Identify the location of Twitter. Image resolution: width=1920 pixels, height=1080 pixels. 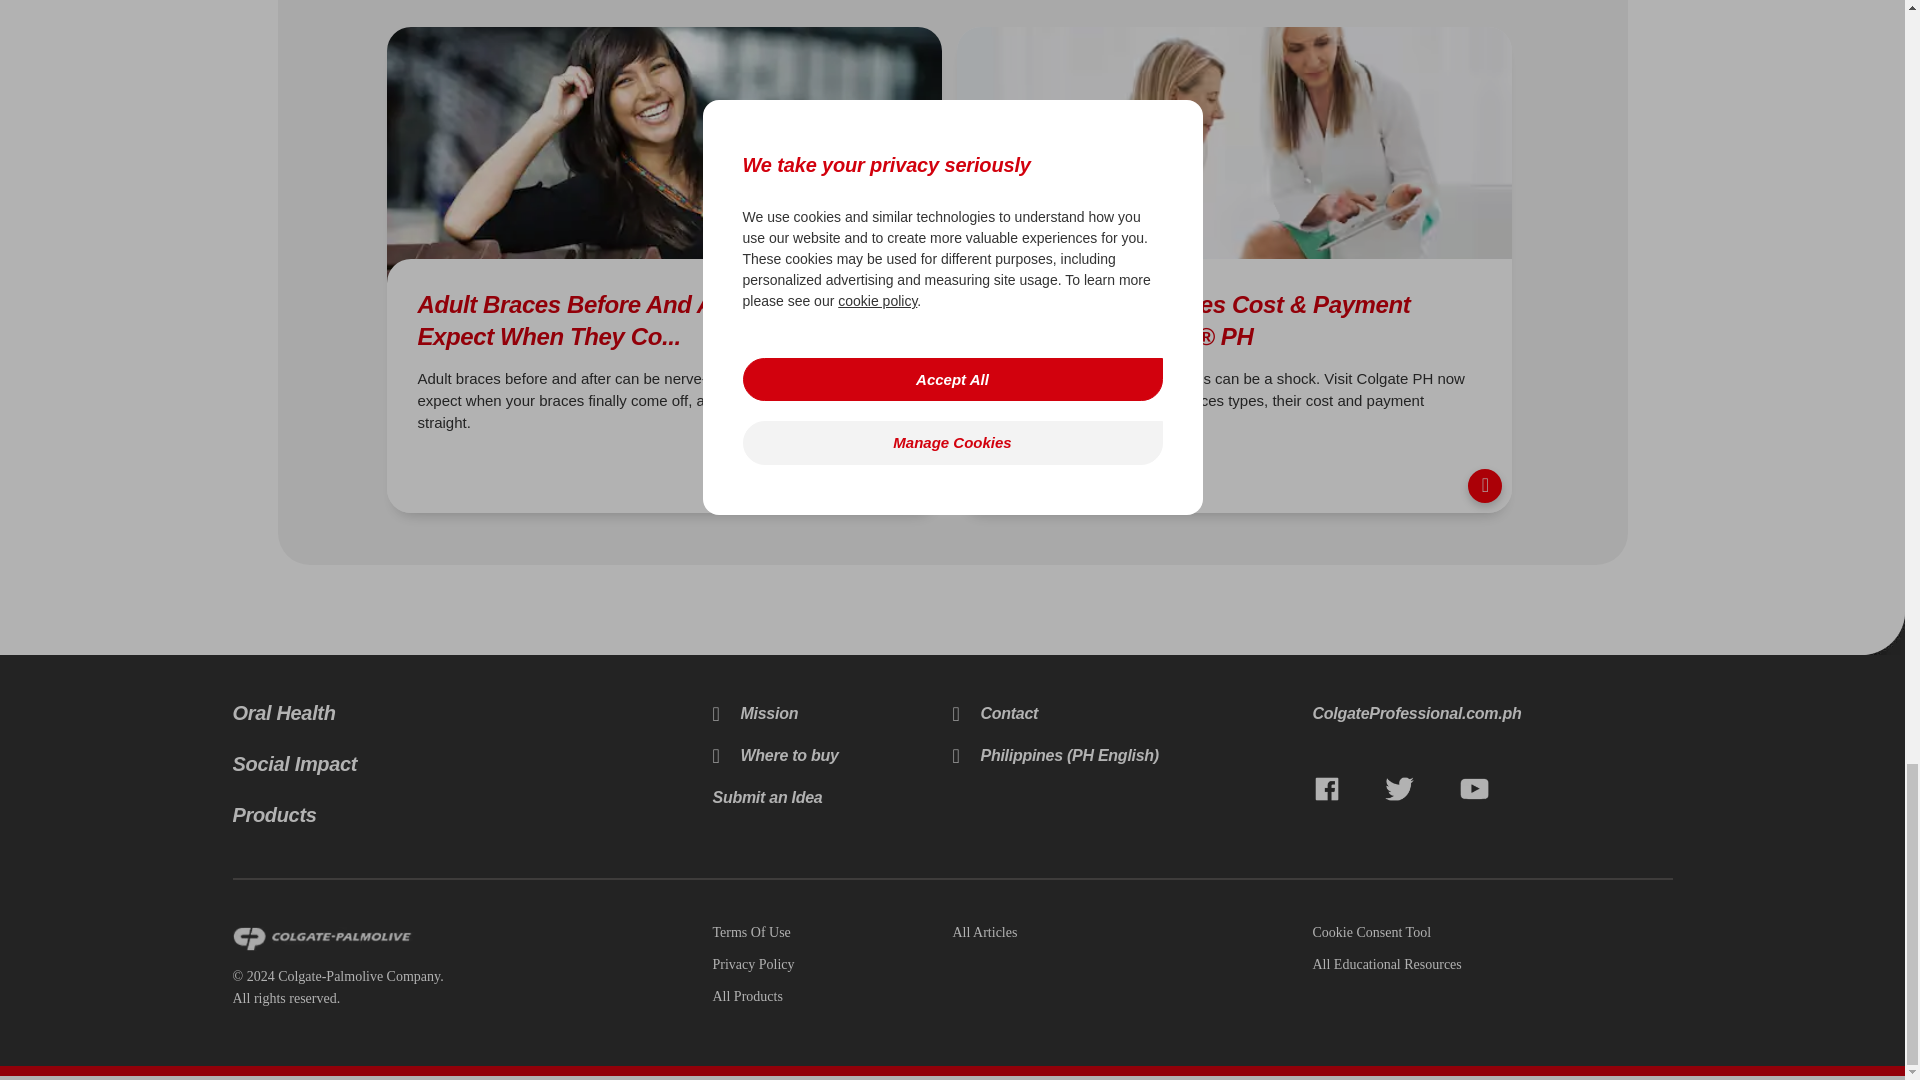
(1399, 790).